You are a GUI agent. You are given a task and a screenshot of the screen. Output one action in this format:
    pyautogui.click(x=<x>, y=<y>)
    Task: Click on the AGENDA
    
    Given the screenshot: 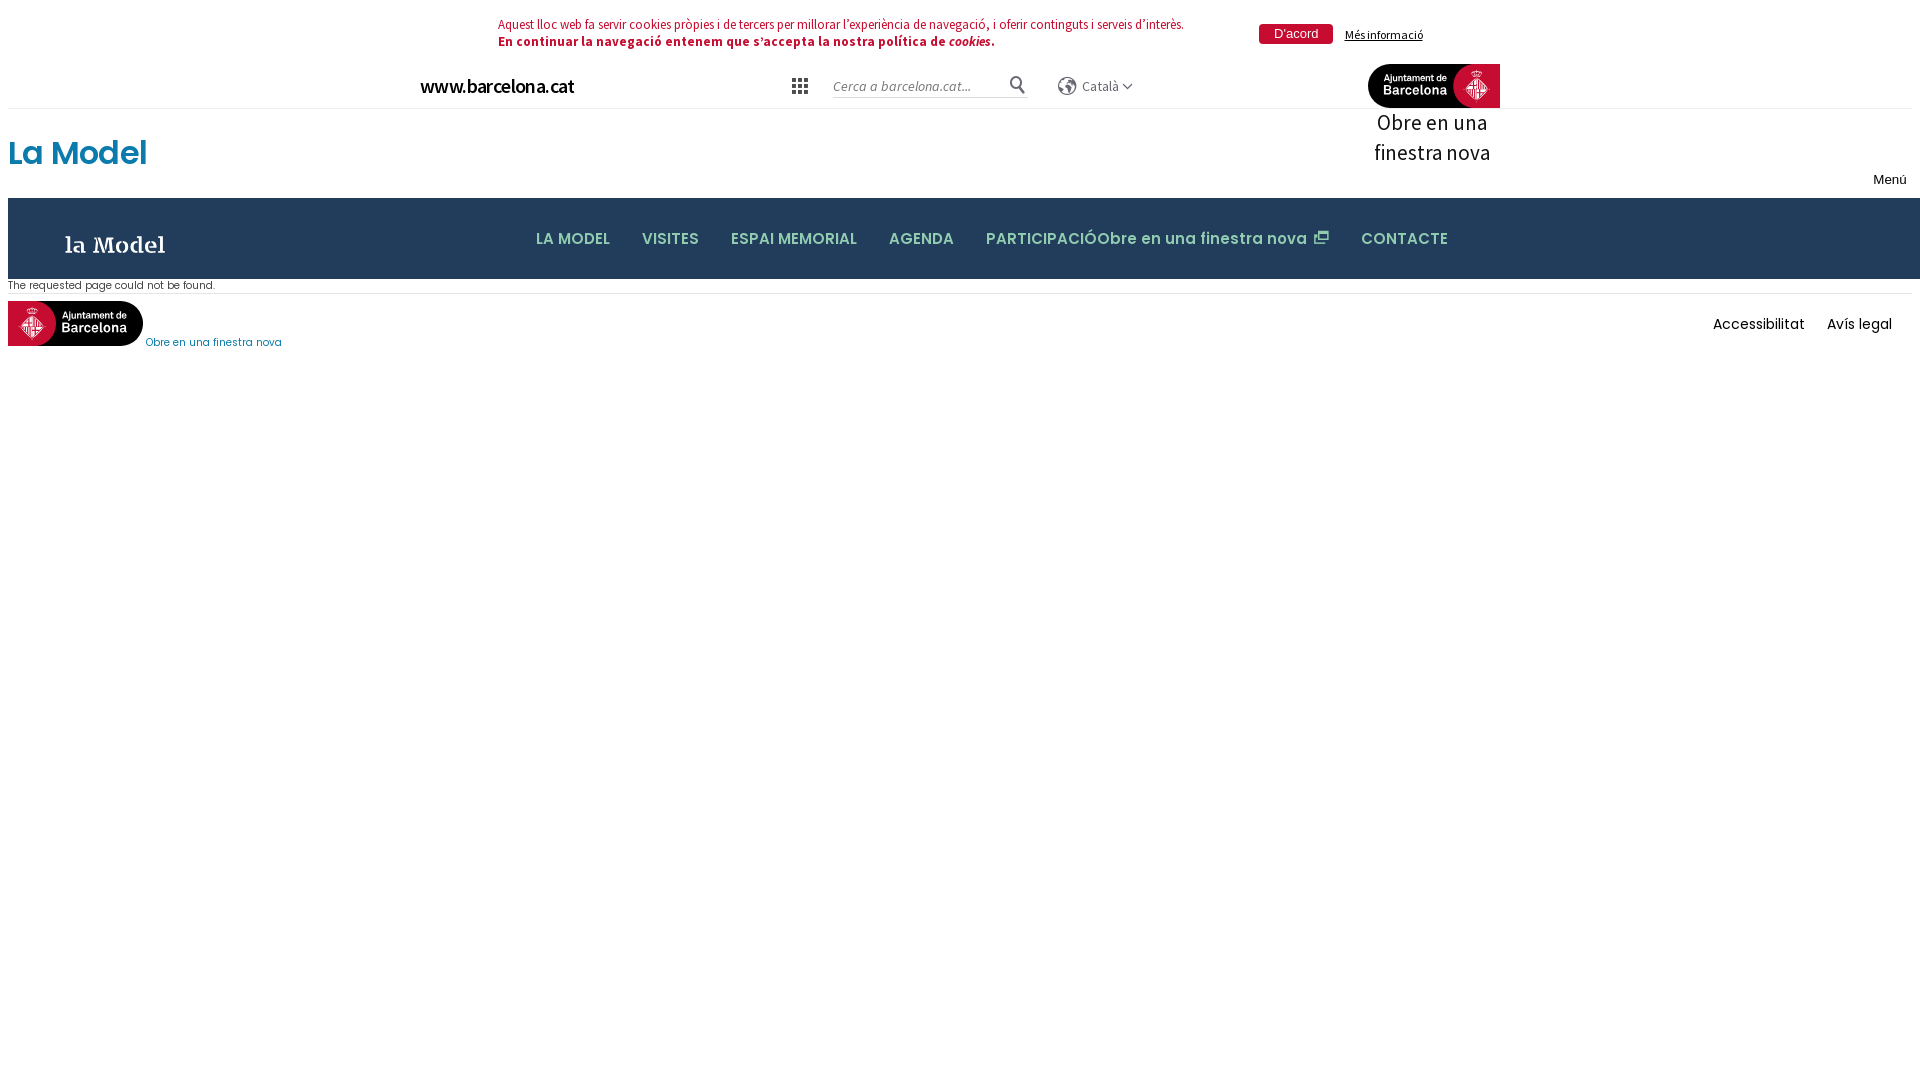 What is the action you would take?
    pyautogui.click(x=922, y=239)
    